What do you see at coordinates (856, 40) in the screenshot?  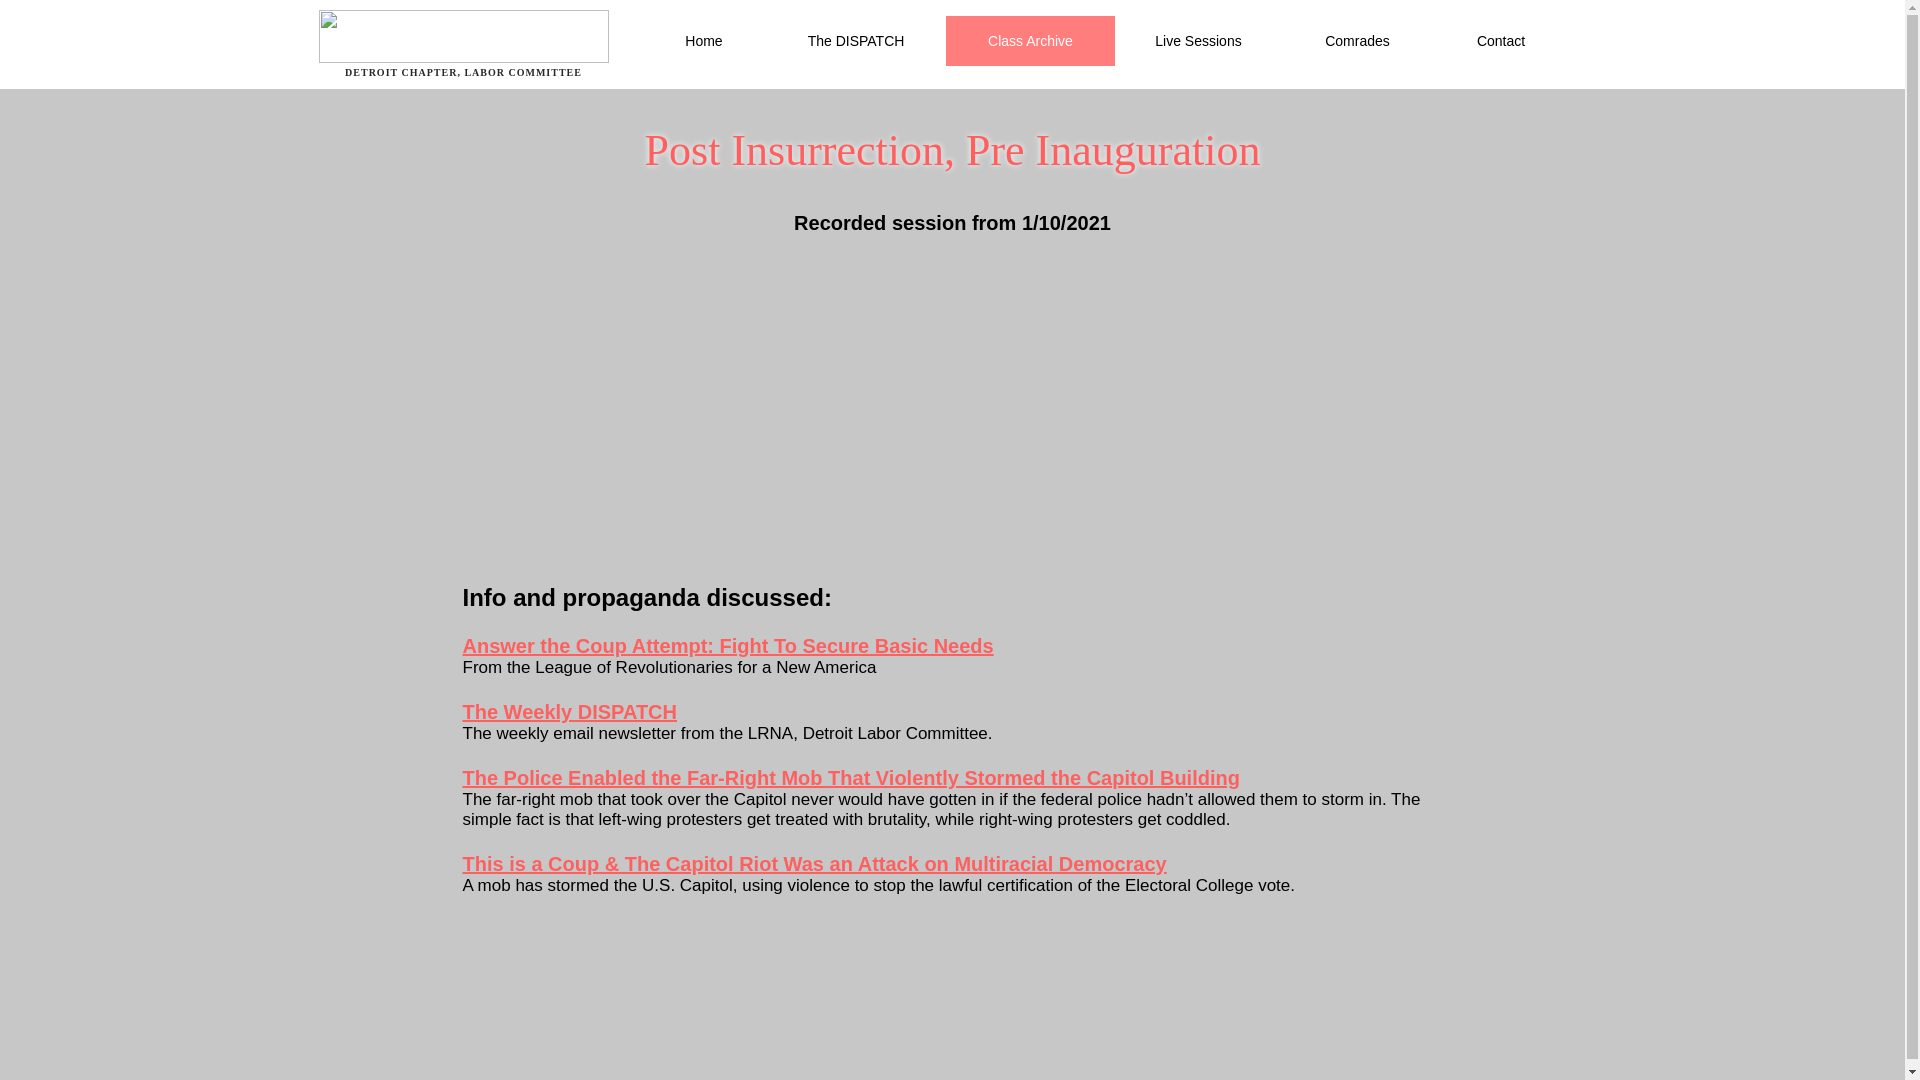 I see `The DISPATCH` at bounding box center [856, 40].